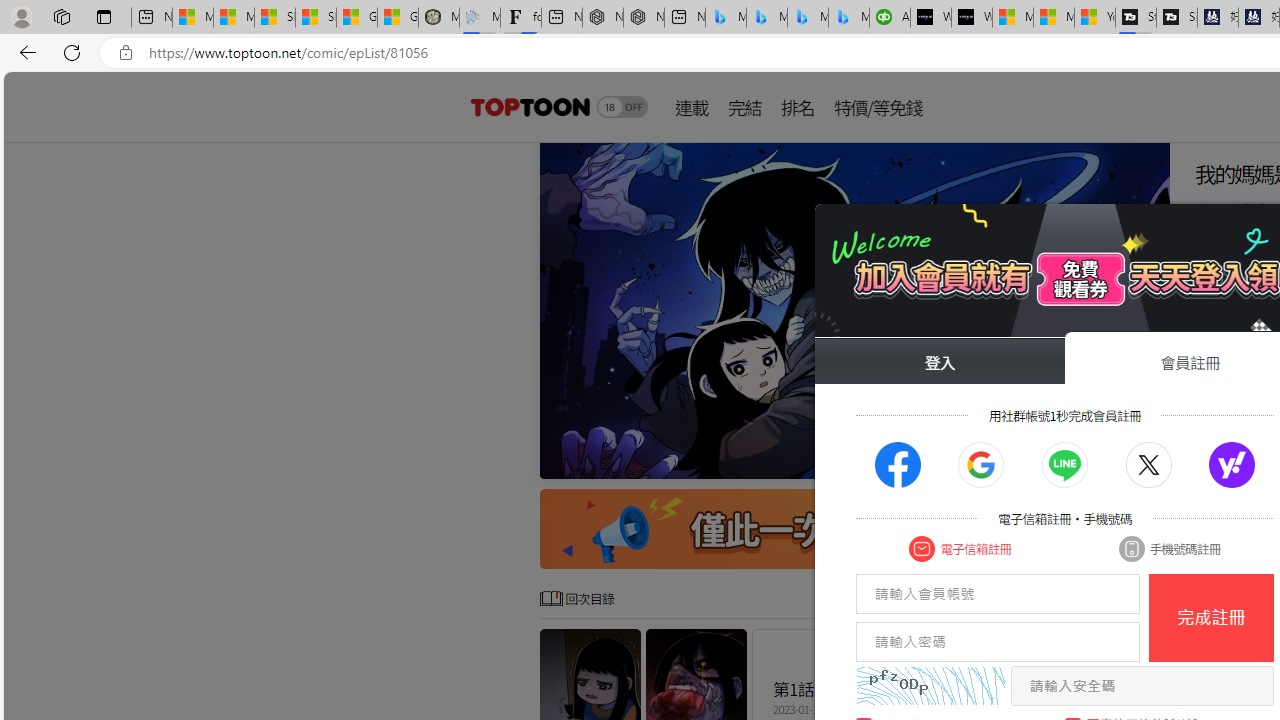 The height and width of the screenshot is (720, 1280). What do you see at coordinates (644, 18) in the screenshot?
I see `Nordace - #1 Japanese Best-Seller - Siena Smart Backpack` at bounding box center [644, 18].